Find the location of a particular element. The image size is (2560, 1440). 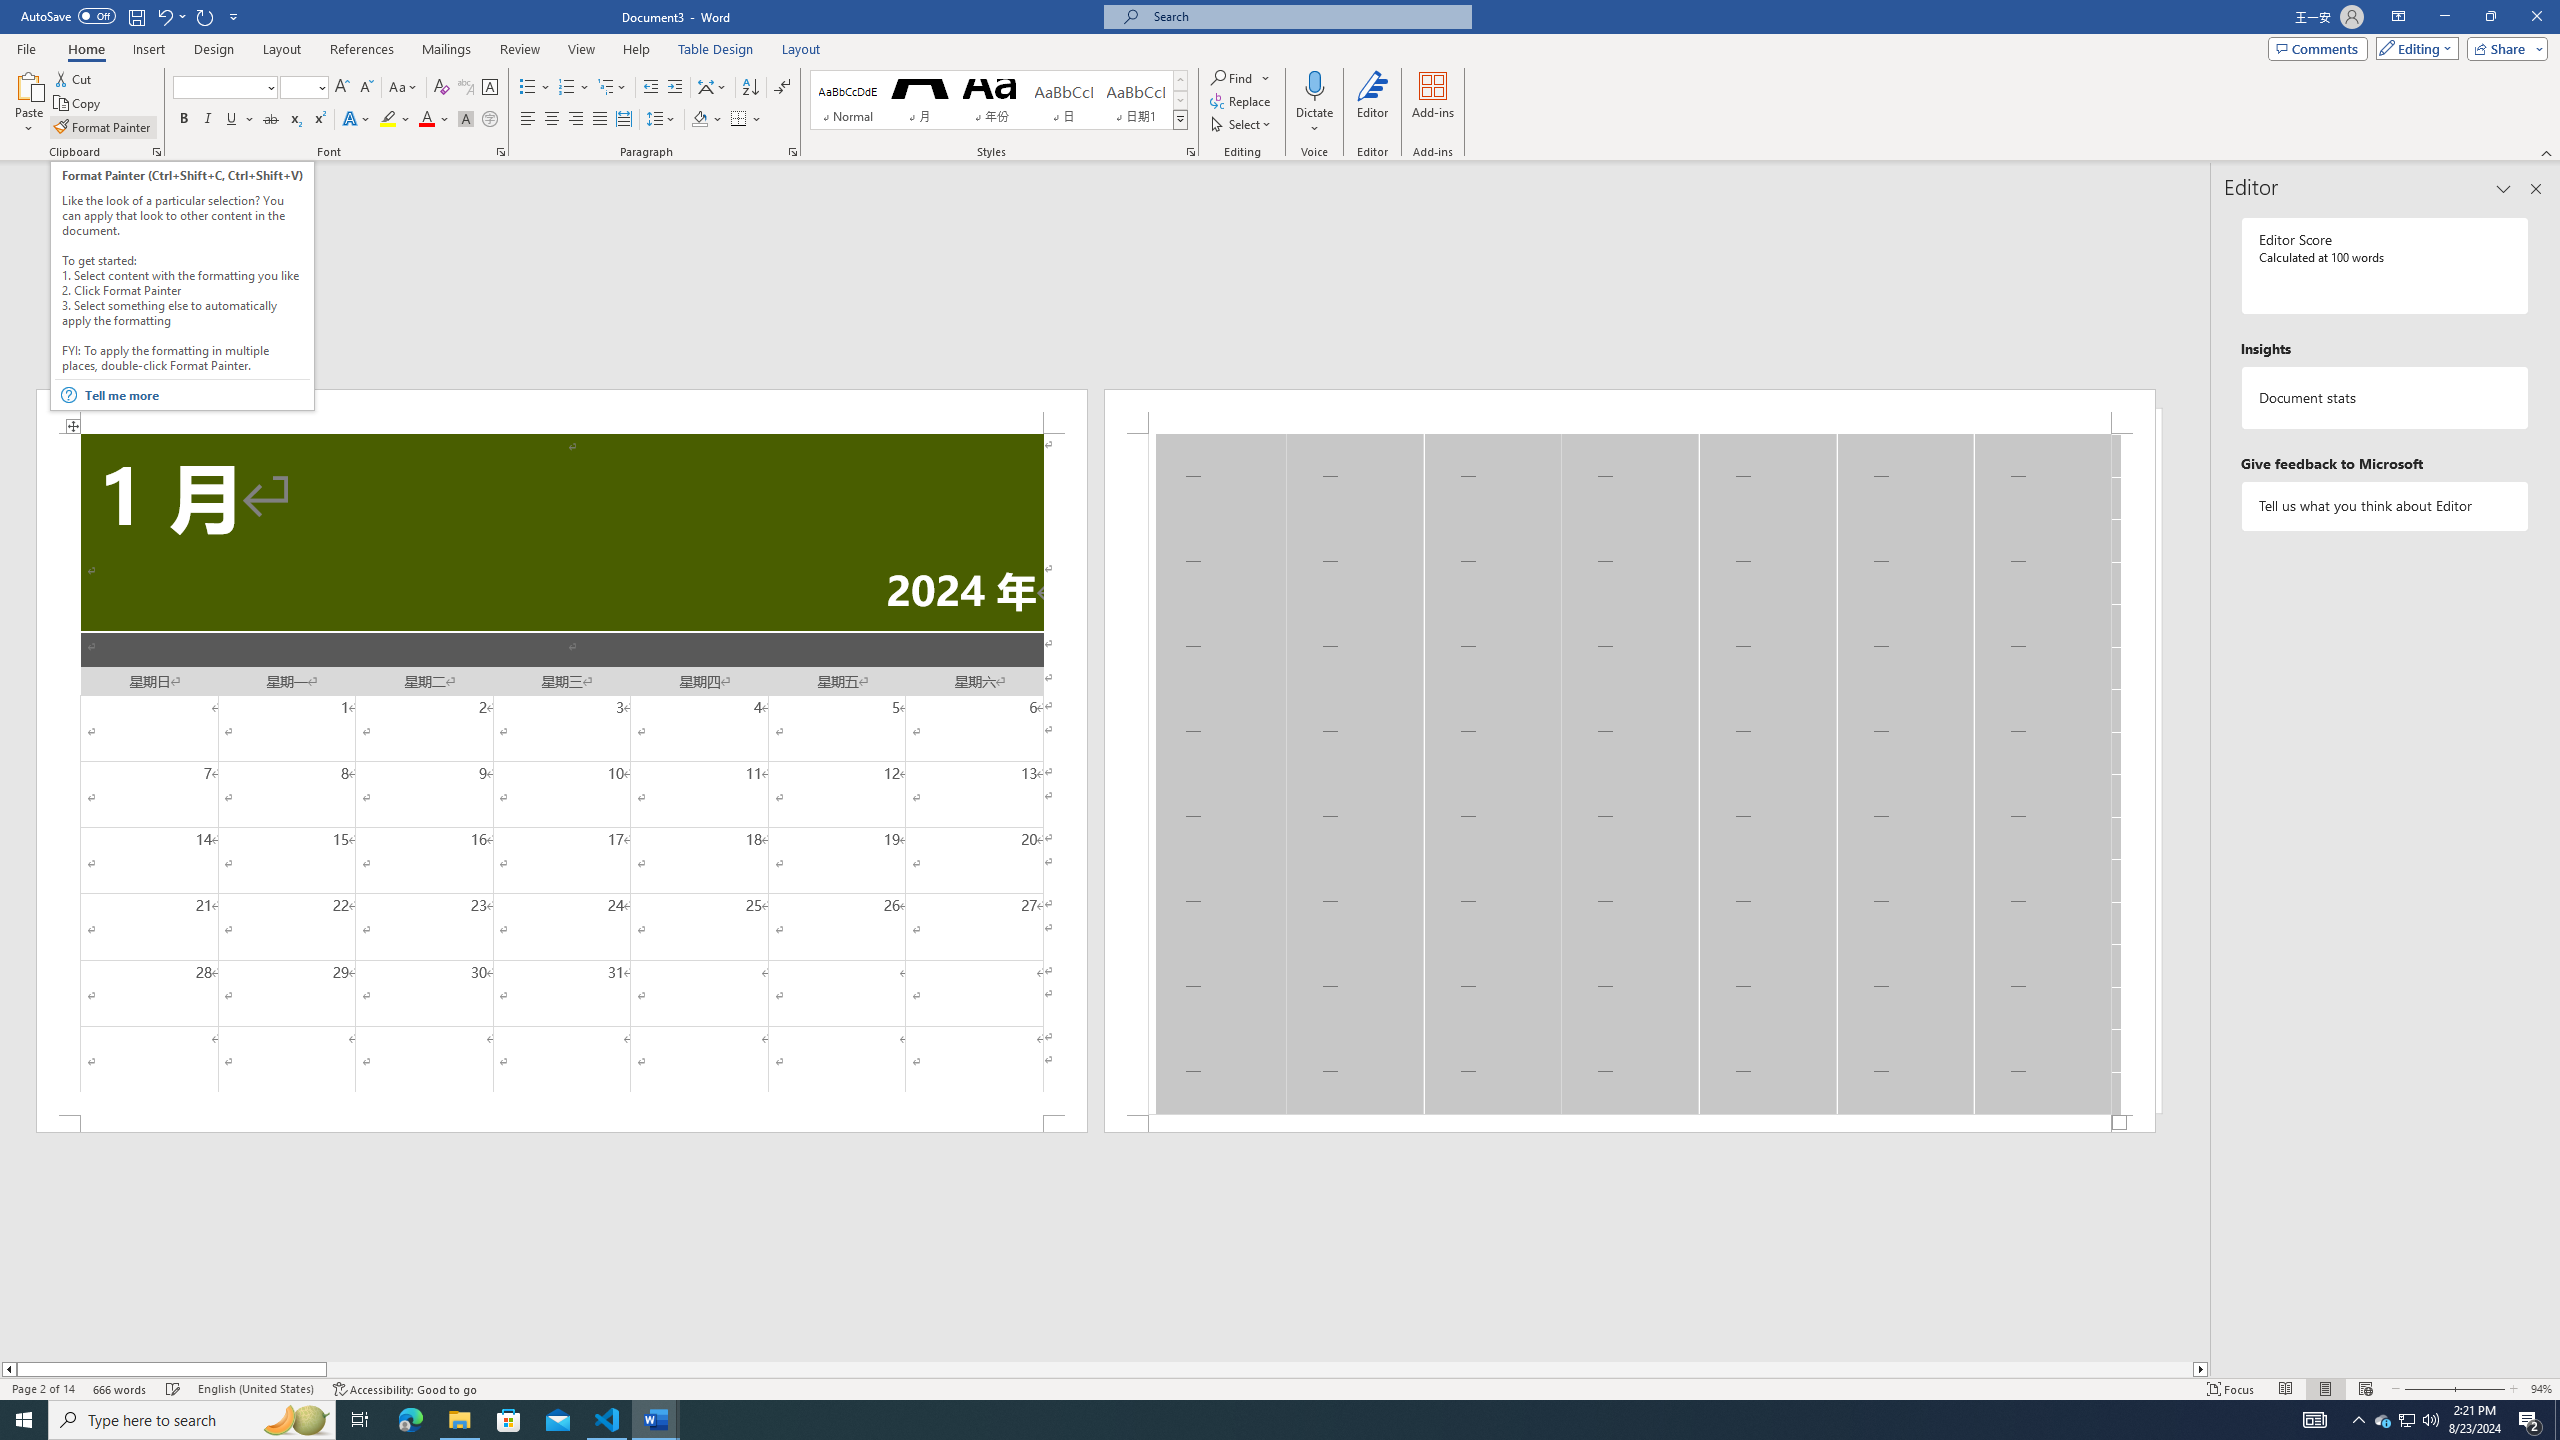

Footer -Section 1- is located at coordinates (1629, 1124).